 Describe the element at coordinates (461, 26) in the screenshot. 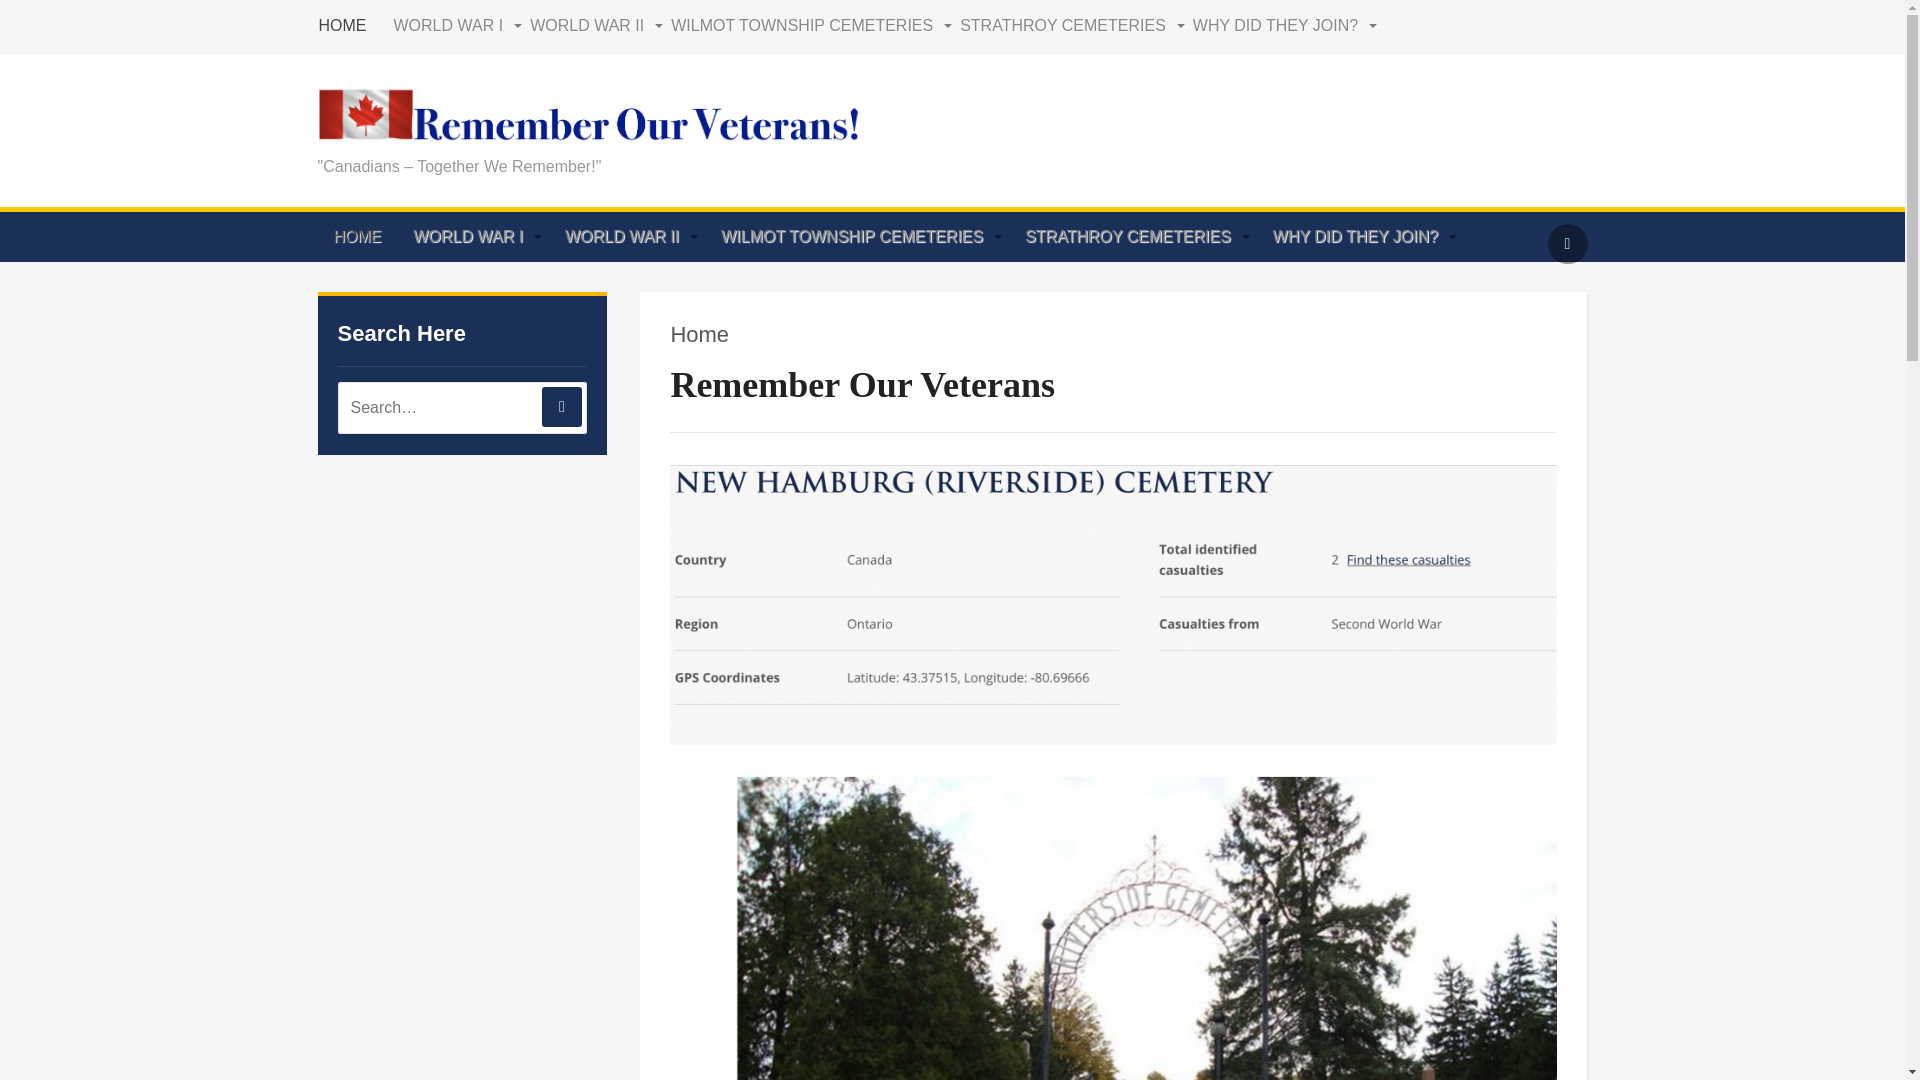

I see `WORLD WAR I` at that location.